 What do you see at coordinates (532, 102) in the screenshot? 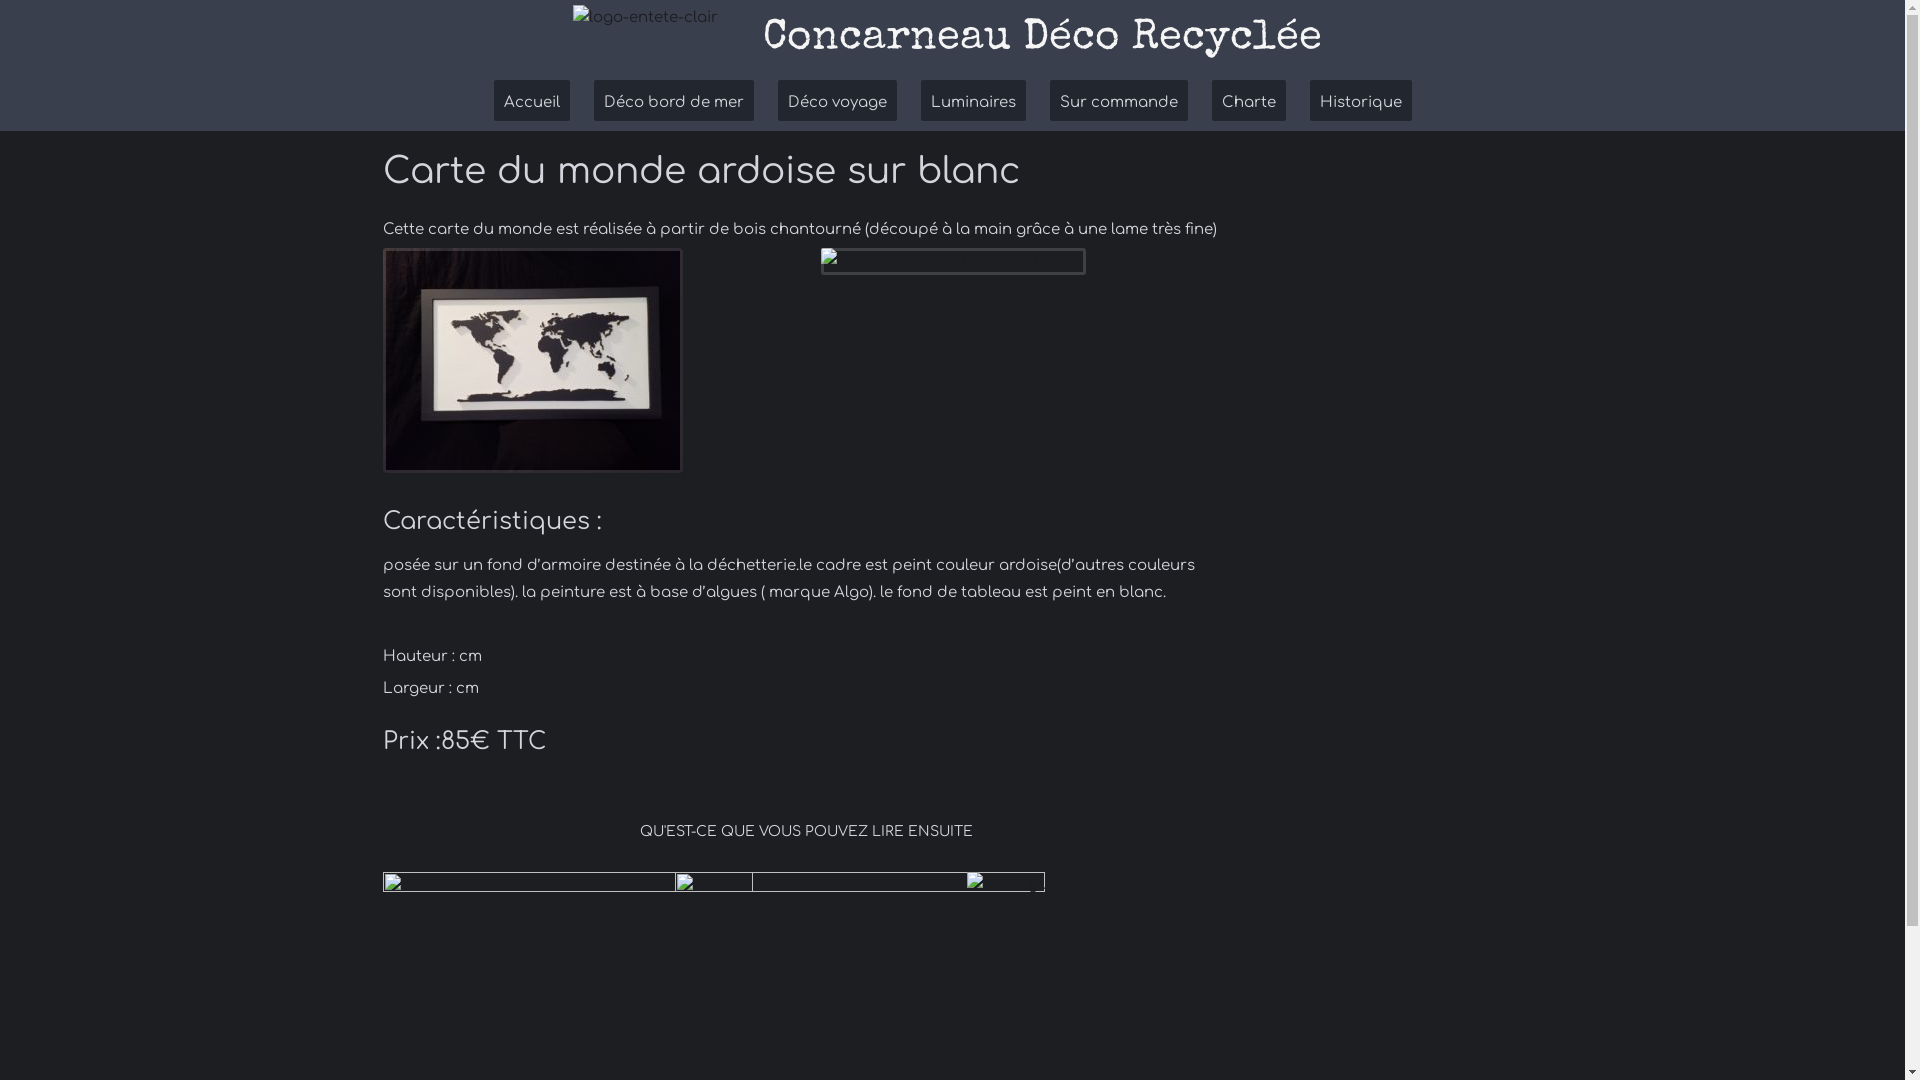
I see `Accueil` at bounding box center [532, 102].